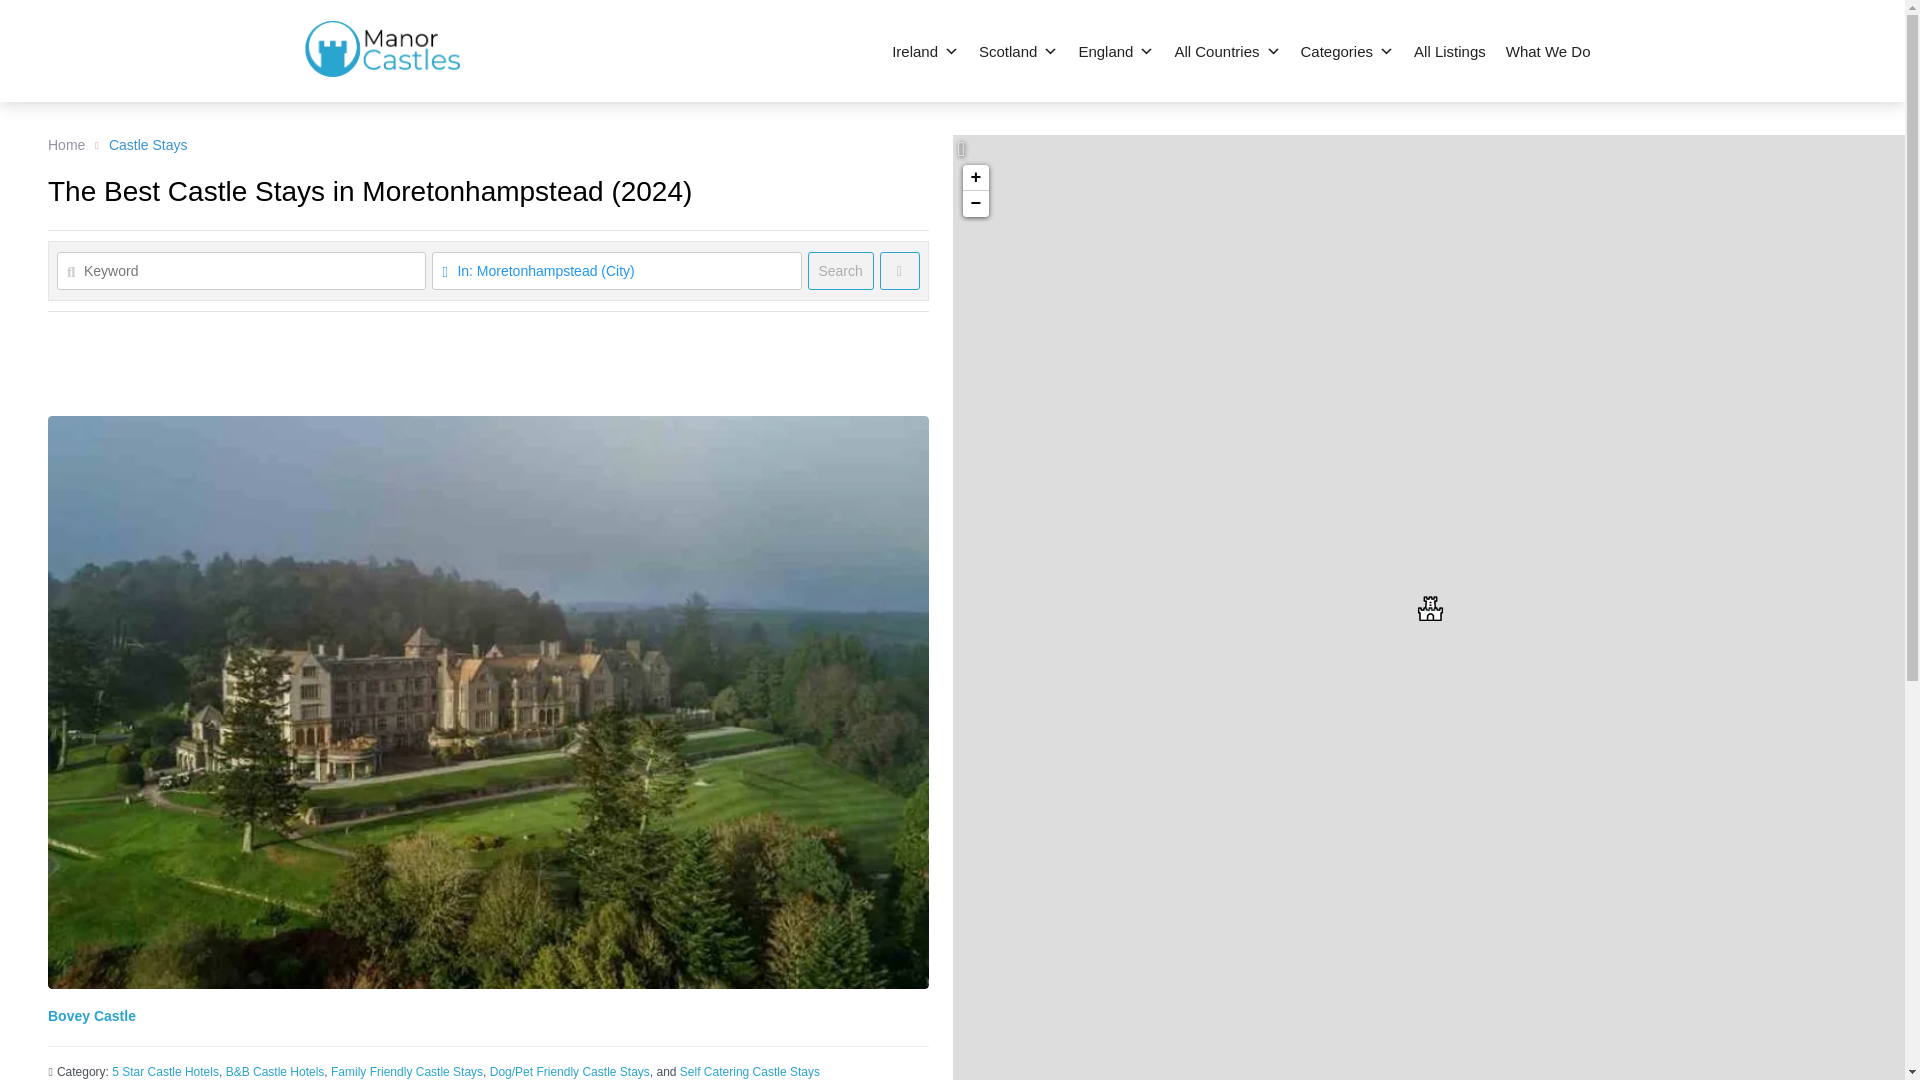 This screenshot has height=1080, width=1920. What do you see at coordinates (925, 52) in the screenshot?
I see `Ireland` at bounding box center [925, 52].